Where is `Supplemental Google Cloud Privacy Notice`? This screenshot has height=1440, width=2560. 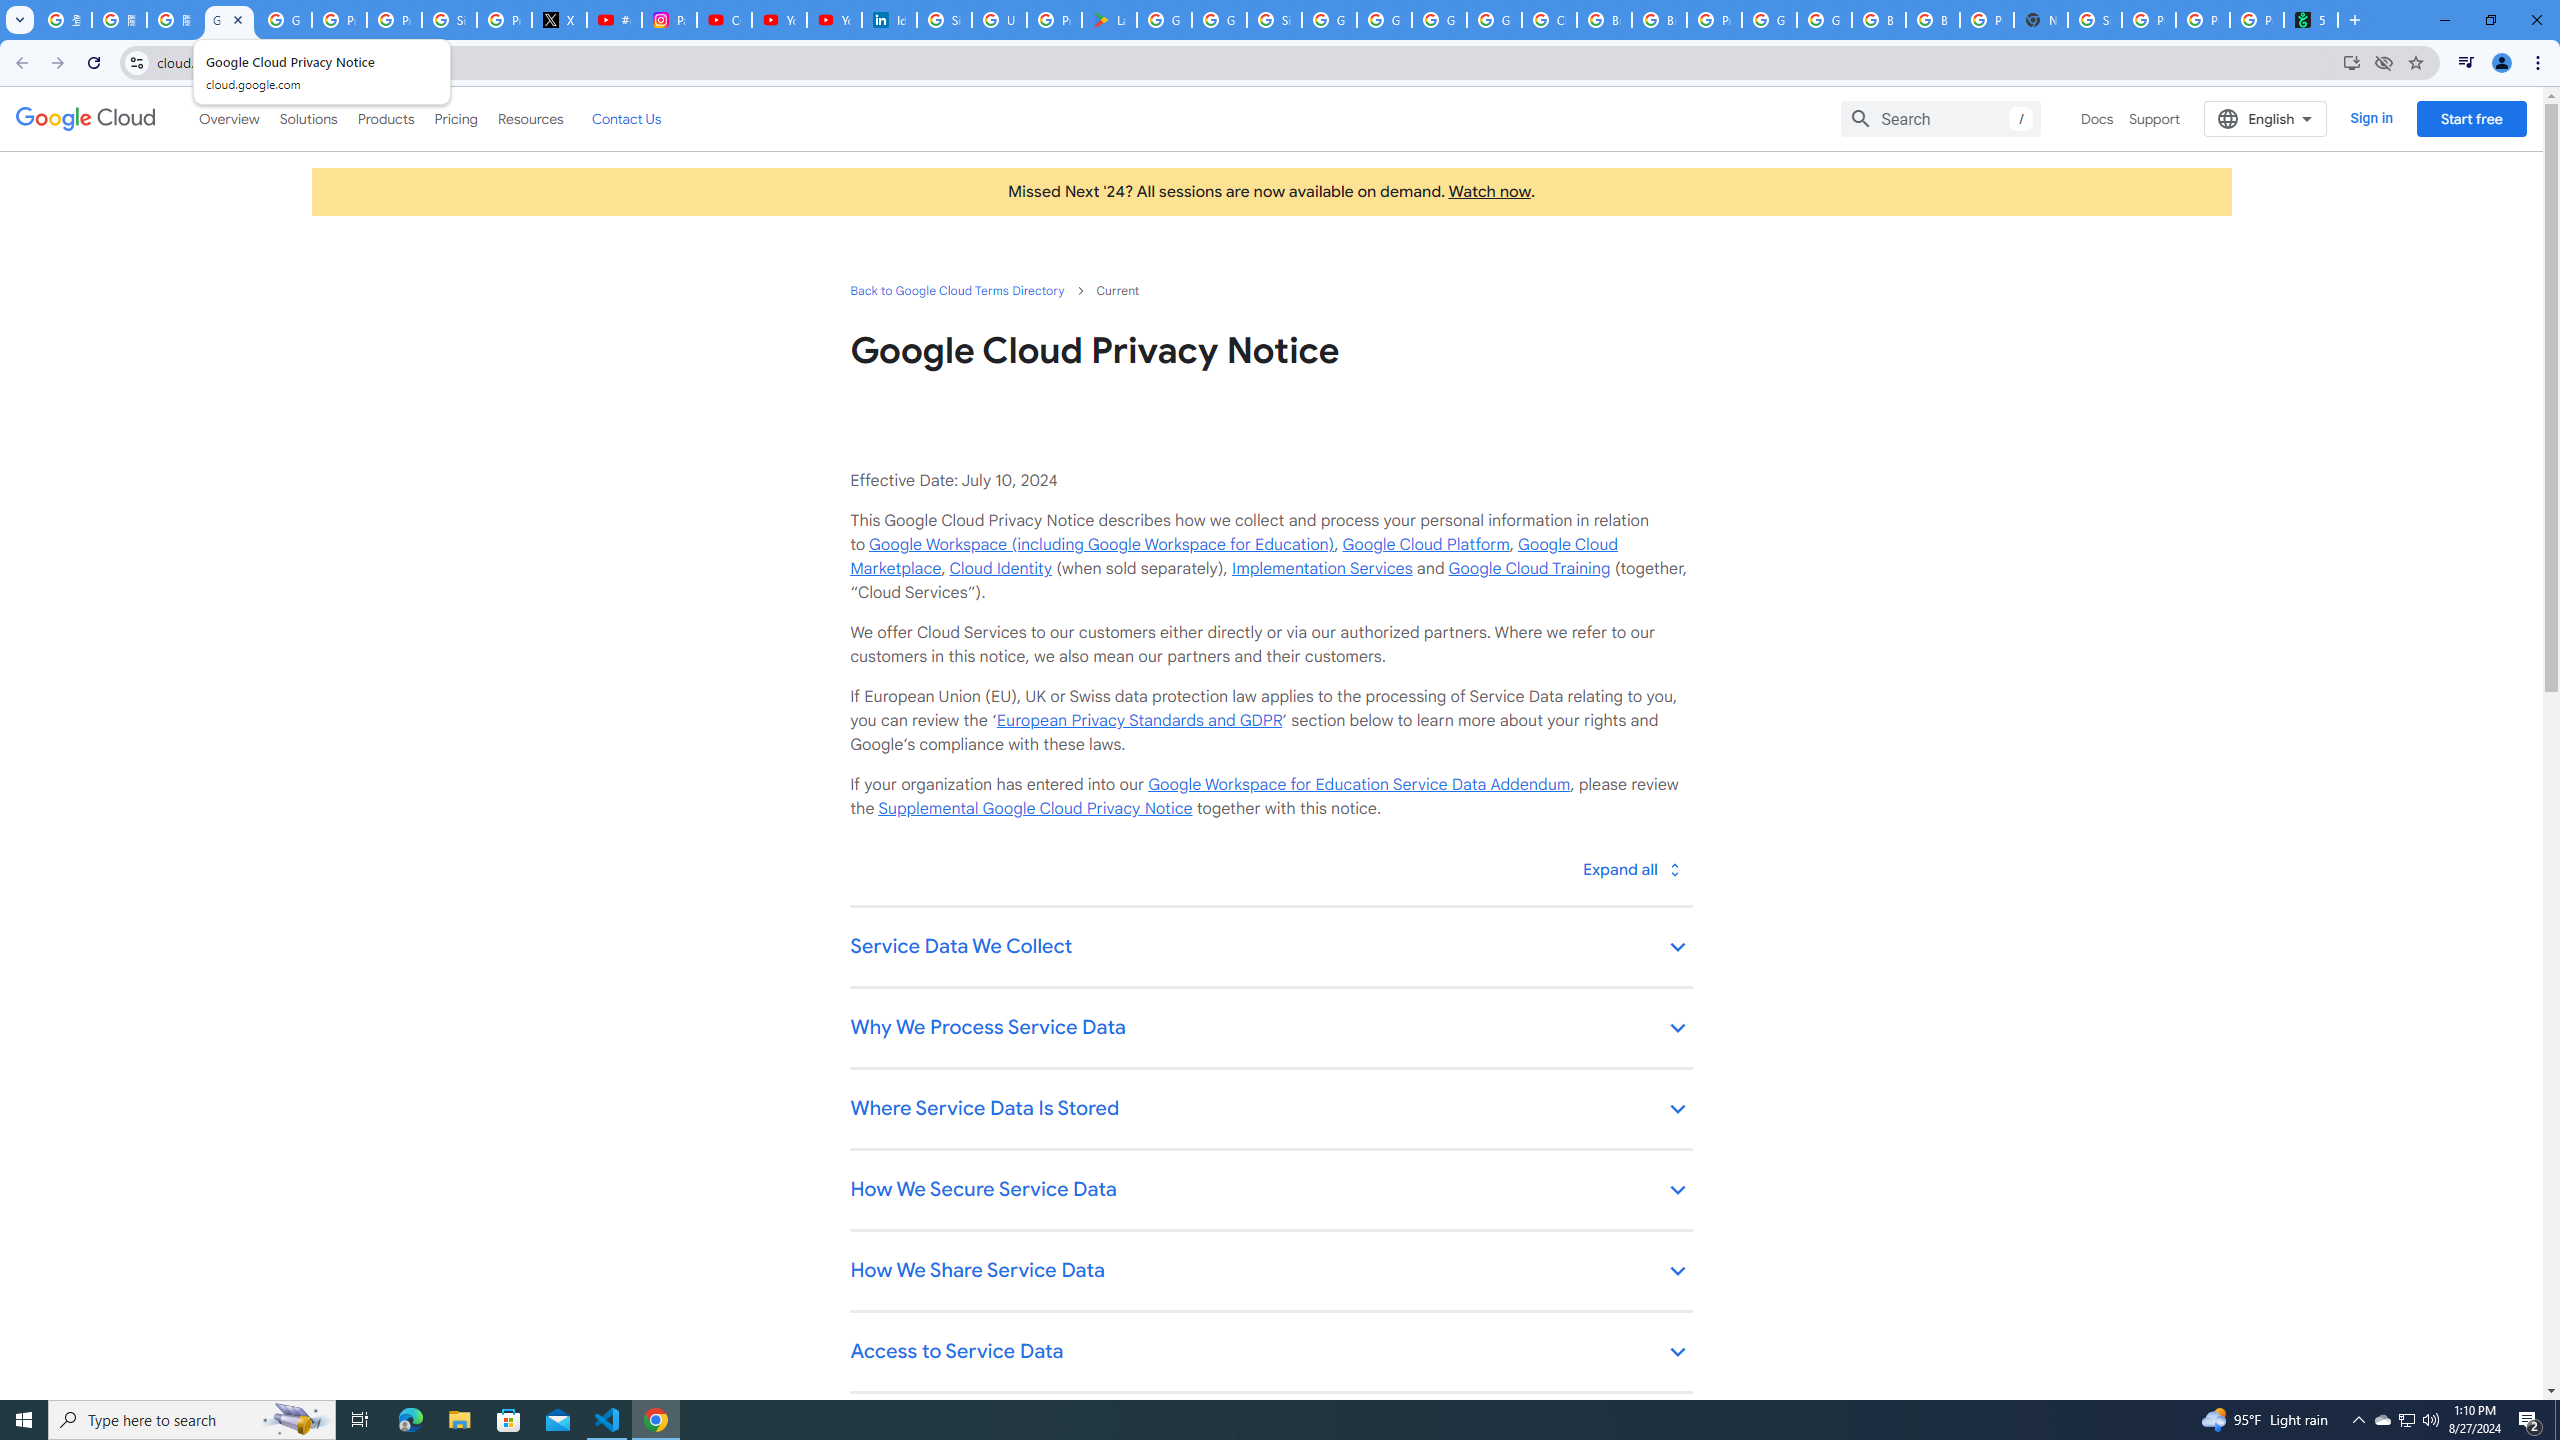 Supplemental Google Cloud Privacy Notice is located at coordinates (1035, 809).